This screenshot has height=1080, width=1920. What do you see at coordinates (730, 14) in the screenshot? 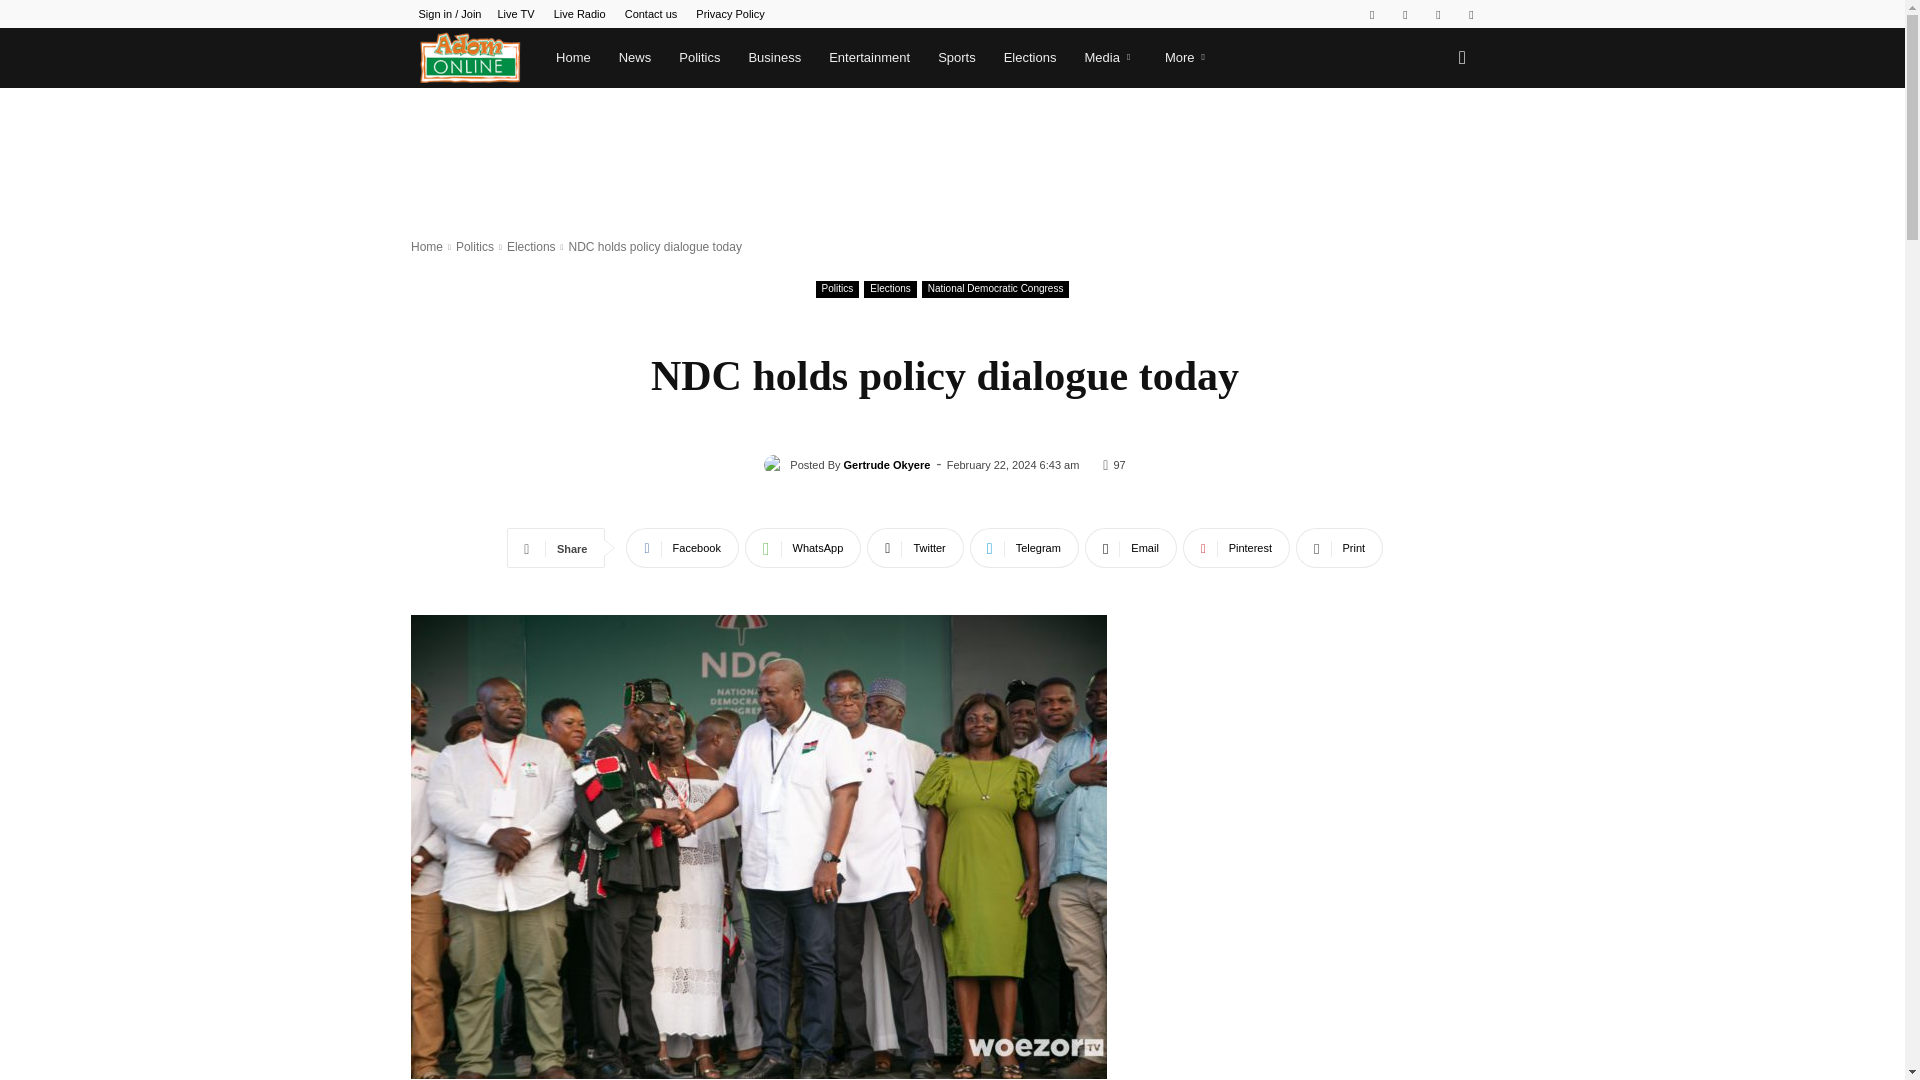
I see `Privacy Policy` at bounding box center [730, 14].